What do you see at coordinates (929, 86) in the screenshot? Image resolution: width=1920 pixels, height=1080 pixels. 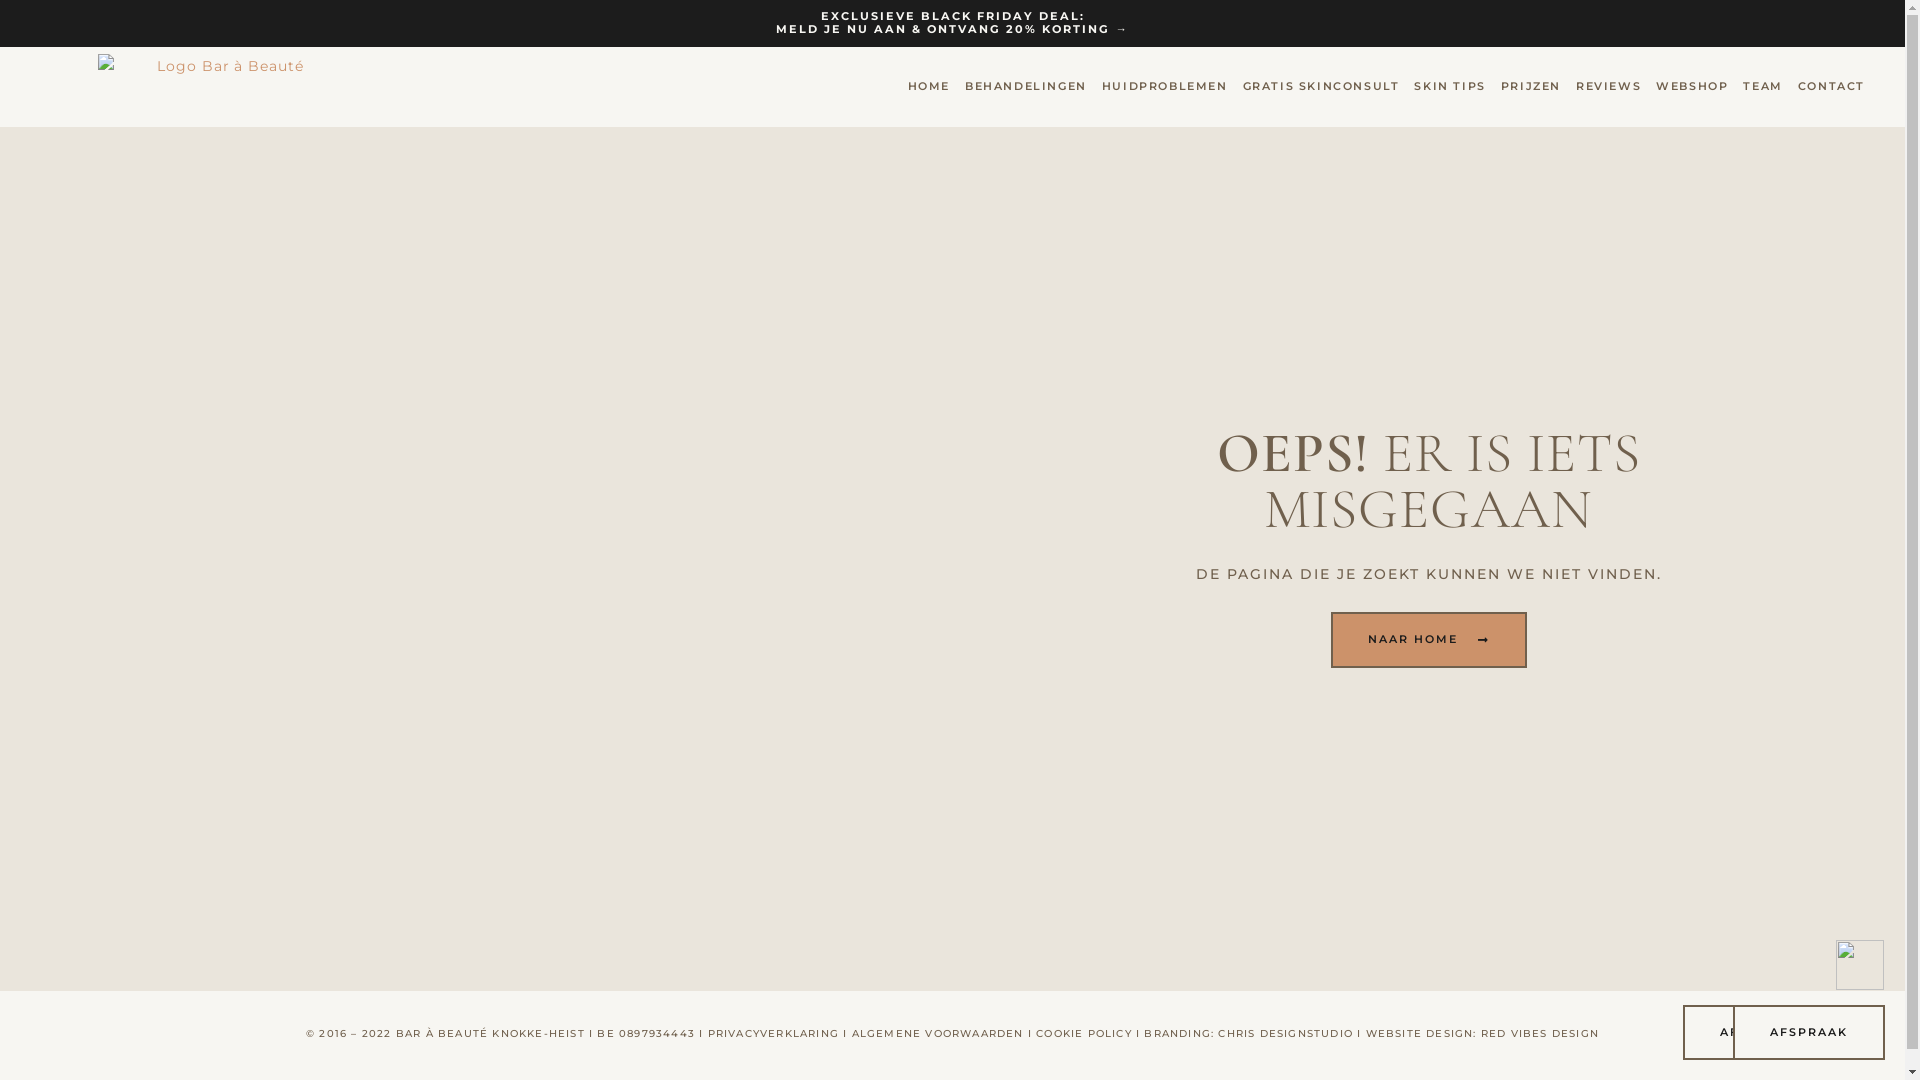 I see `HOME` at bounding box center [929, 86].